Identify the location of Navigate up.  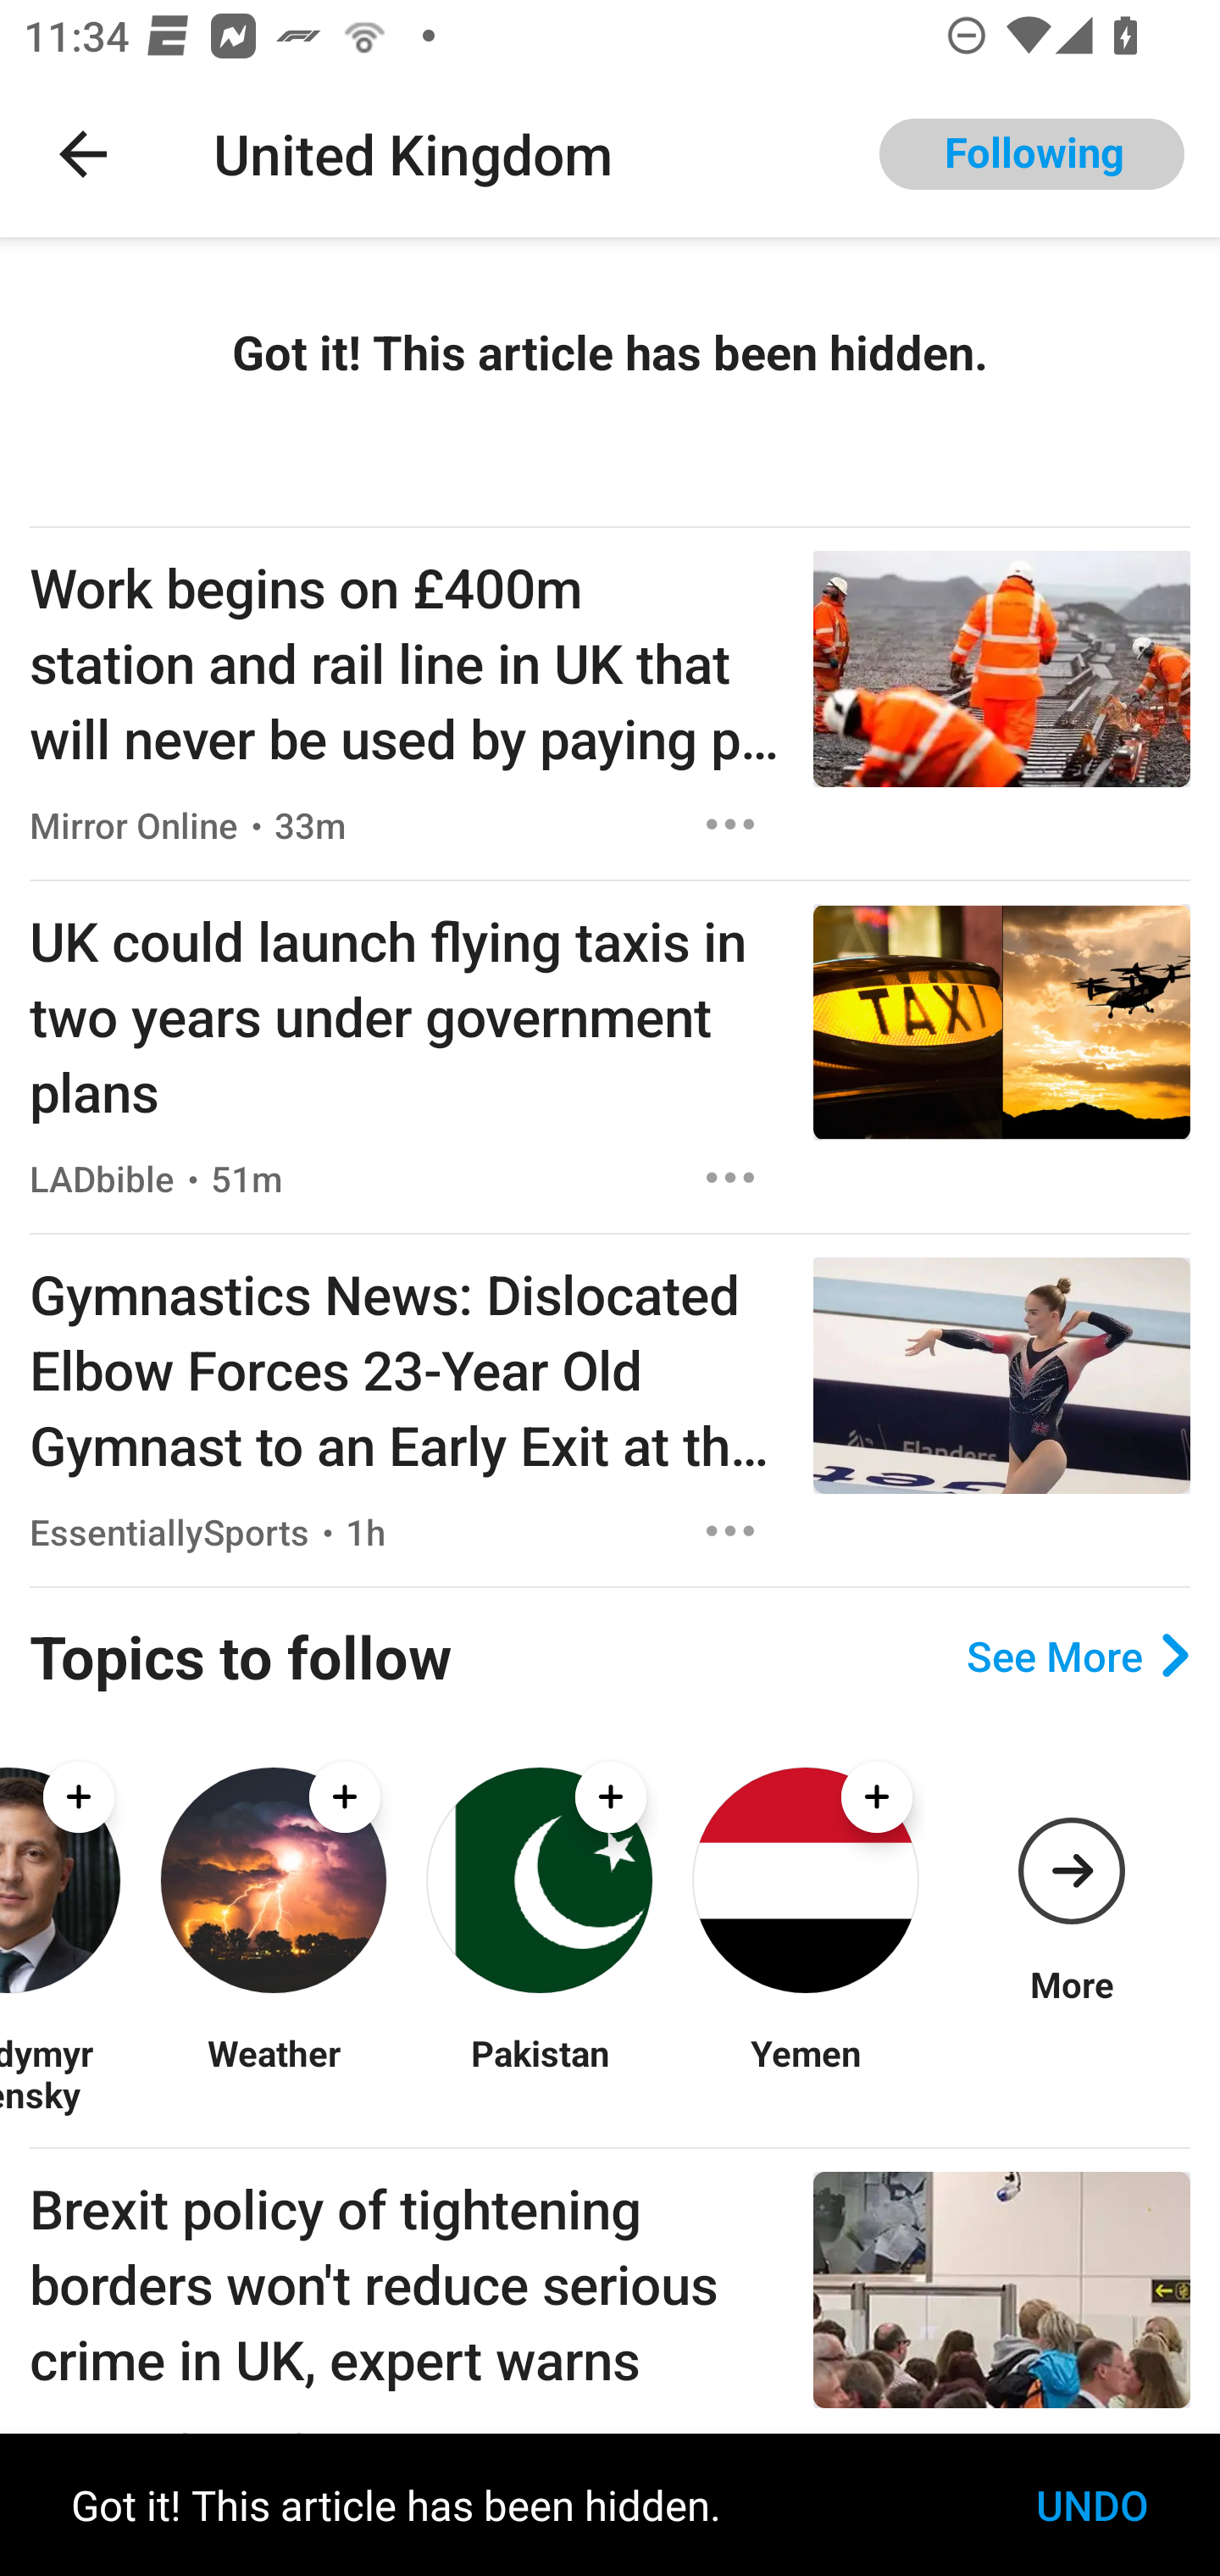
(83, 154).